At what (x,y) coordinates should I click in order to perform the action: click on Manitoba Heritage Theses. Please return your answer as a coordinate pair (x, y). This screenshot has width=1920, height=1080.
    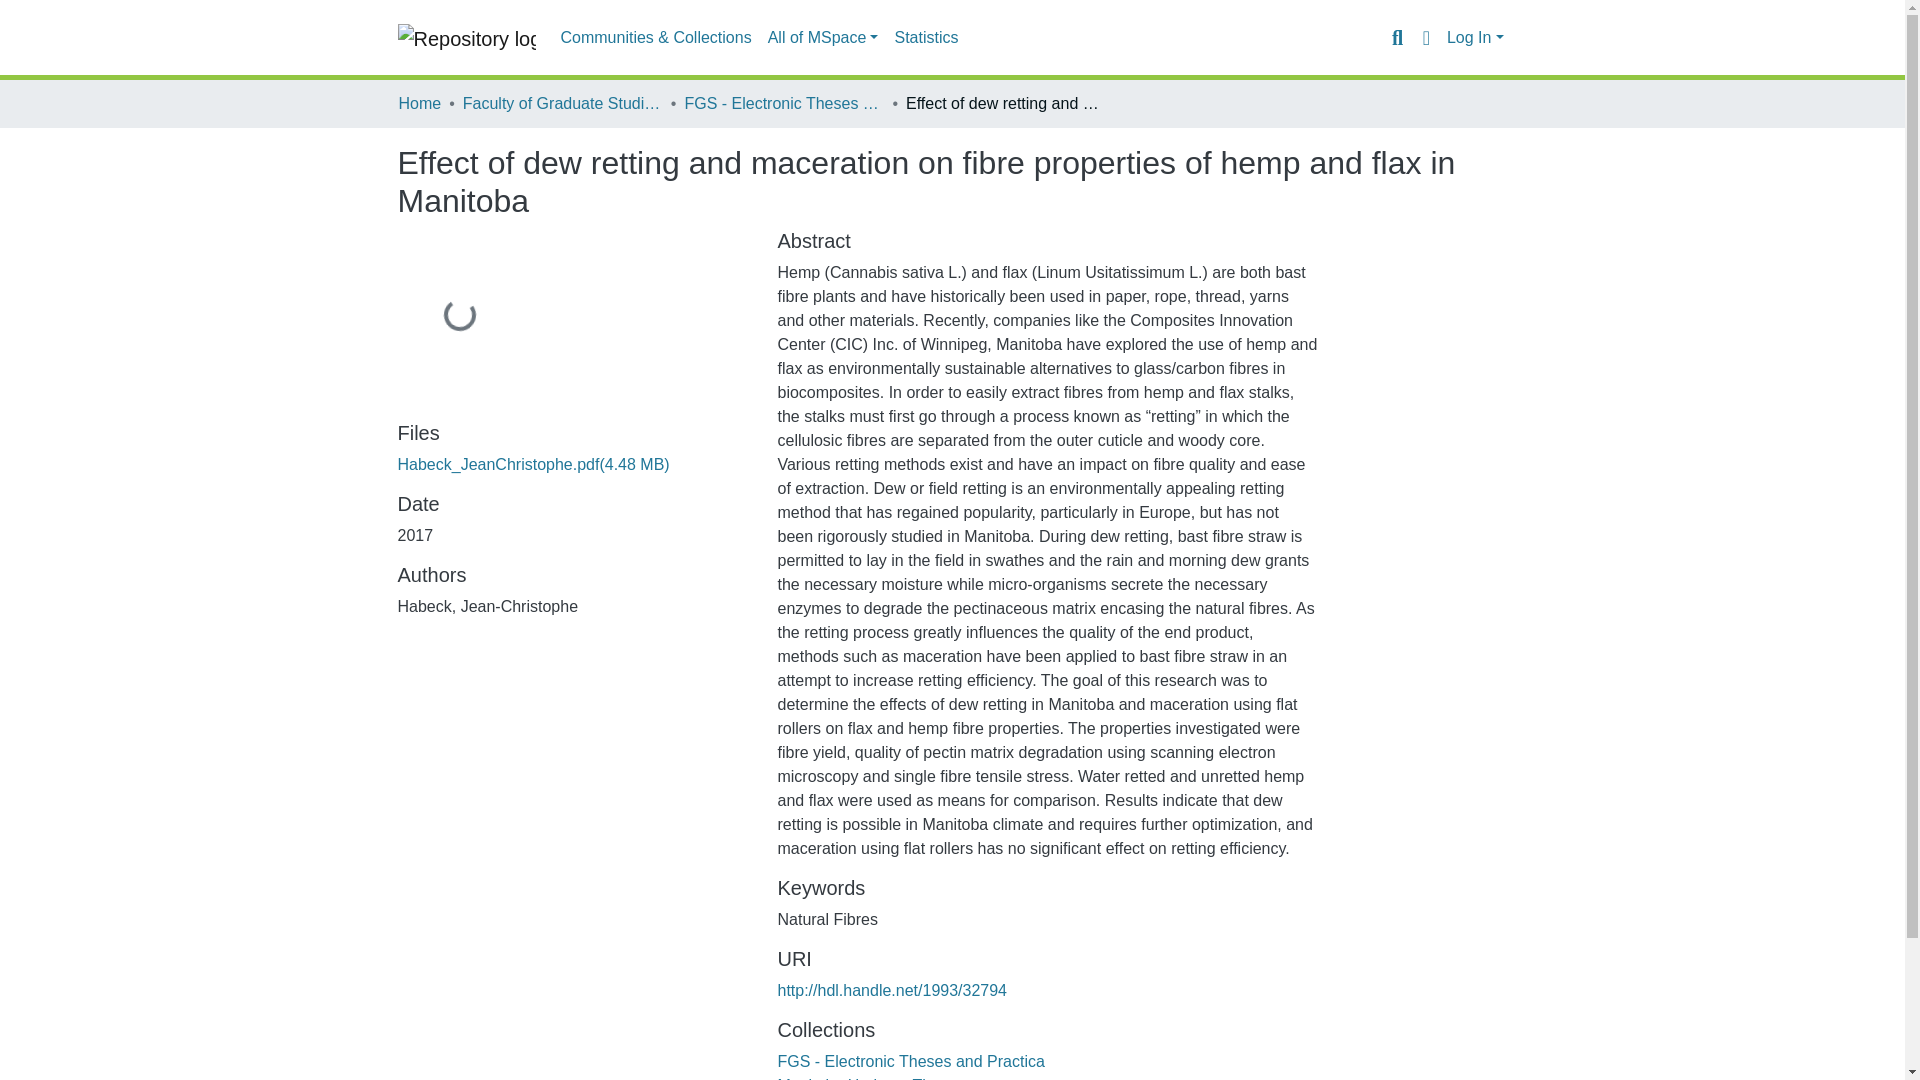
    Looking at the image, I should click on (870, 1078).